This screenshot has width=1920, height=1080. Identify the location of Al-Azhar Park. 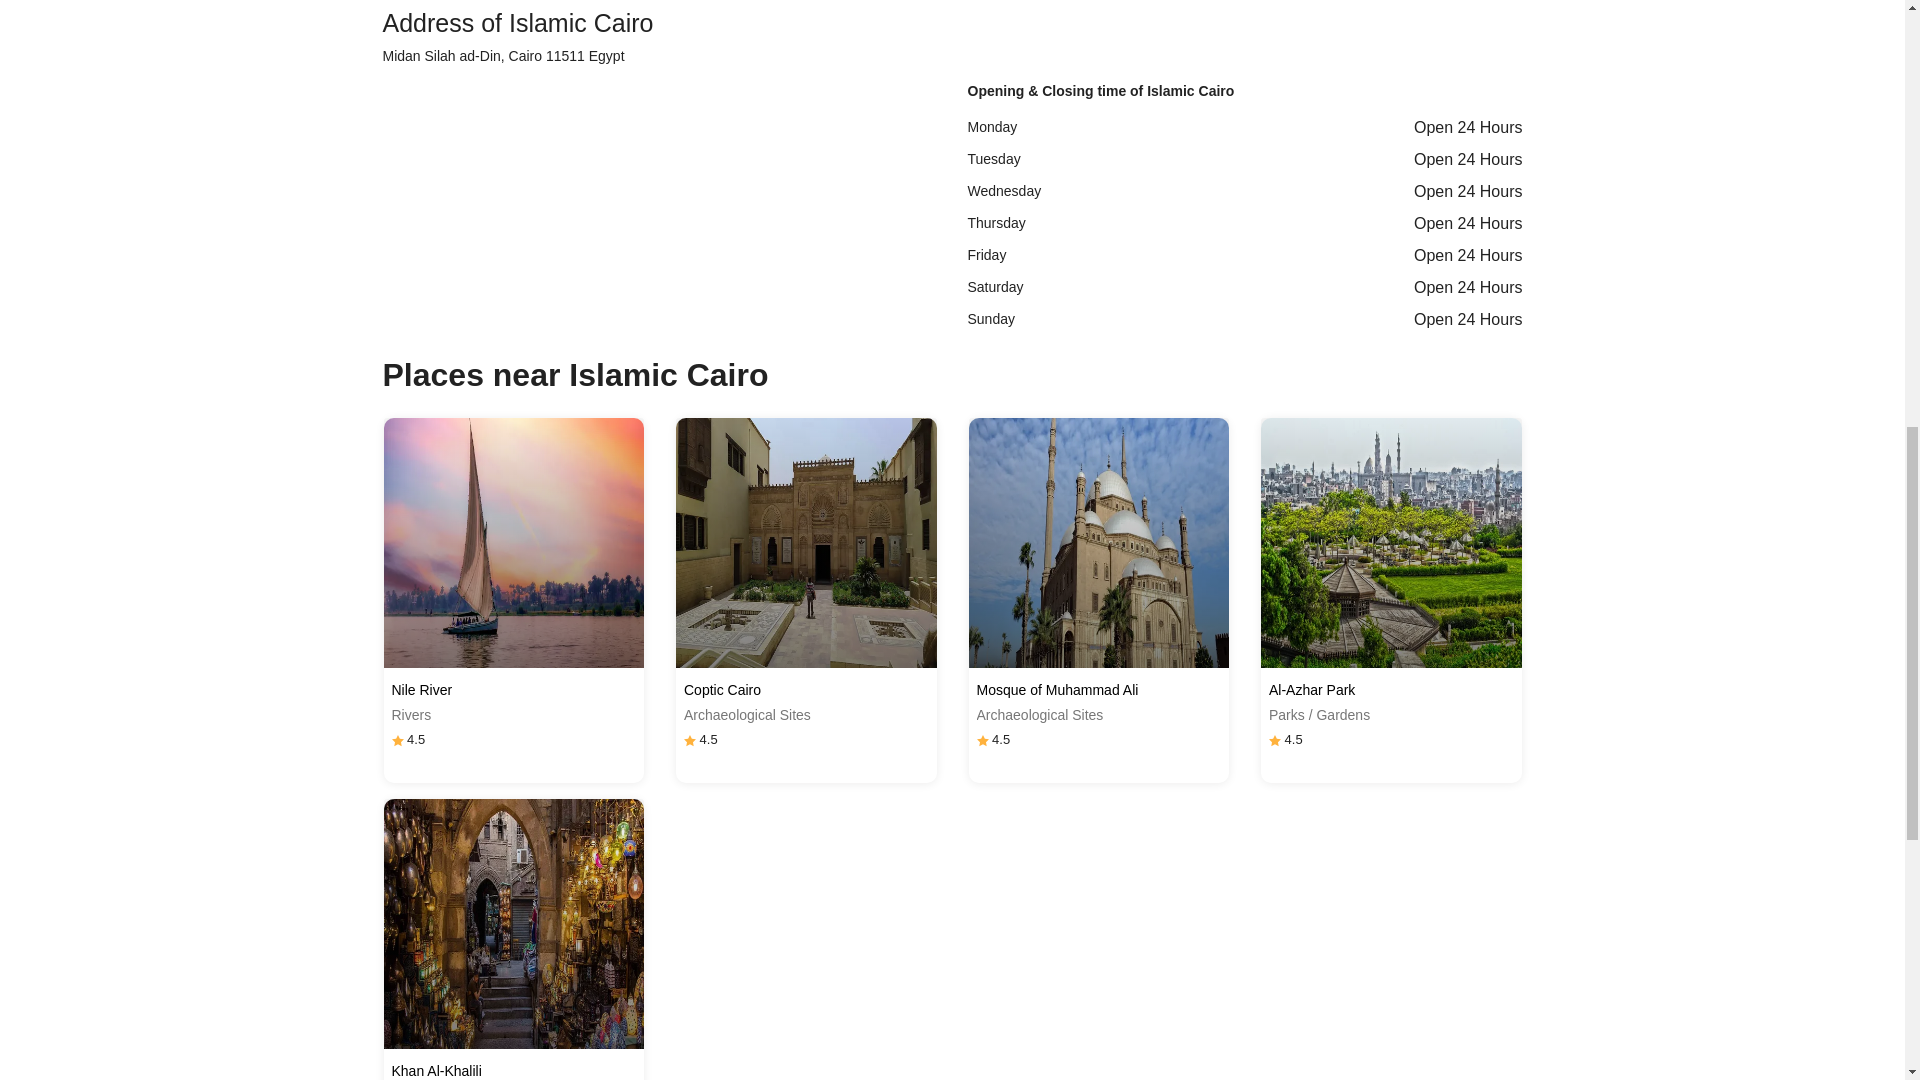
(1392, 690).